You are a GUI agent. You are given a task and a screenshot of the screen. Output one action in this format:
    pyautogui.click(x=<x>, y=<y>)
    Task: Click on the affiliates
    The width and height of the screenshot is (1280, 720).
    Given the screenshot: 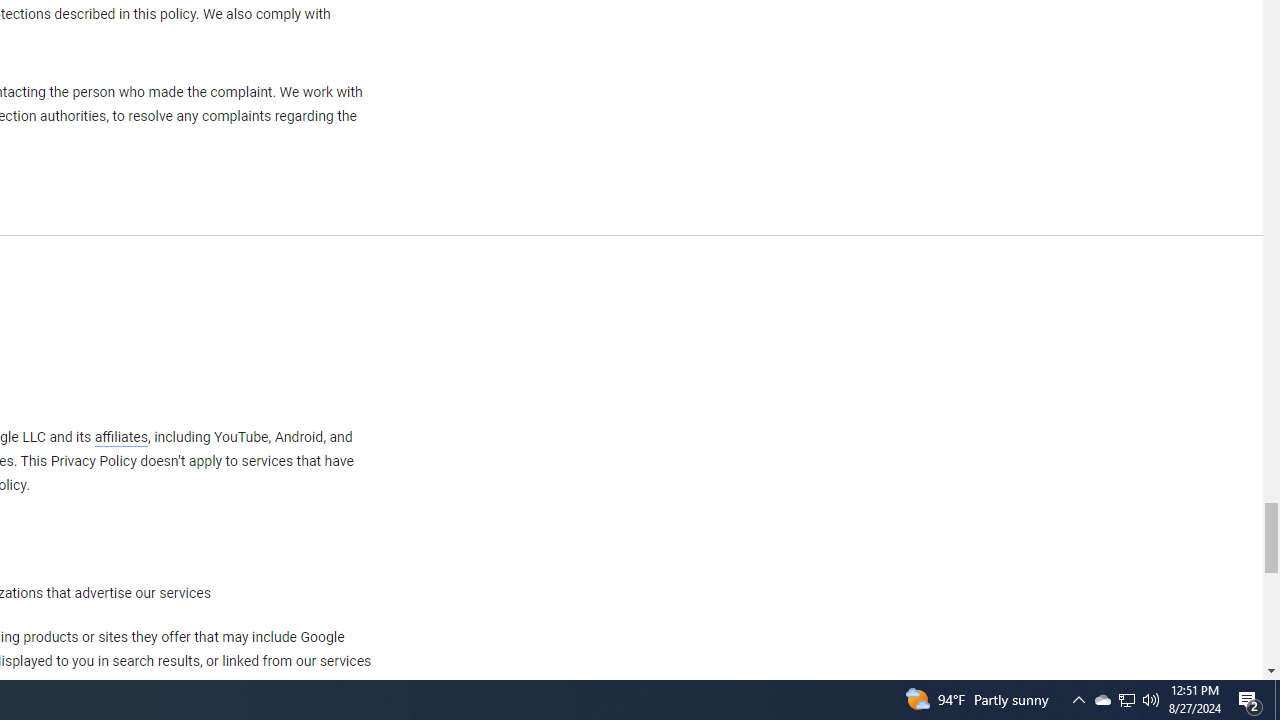 What is the action you would take?
    pyautogui.click(x=120, y=437)
    